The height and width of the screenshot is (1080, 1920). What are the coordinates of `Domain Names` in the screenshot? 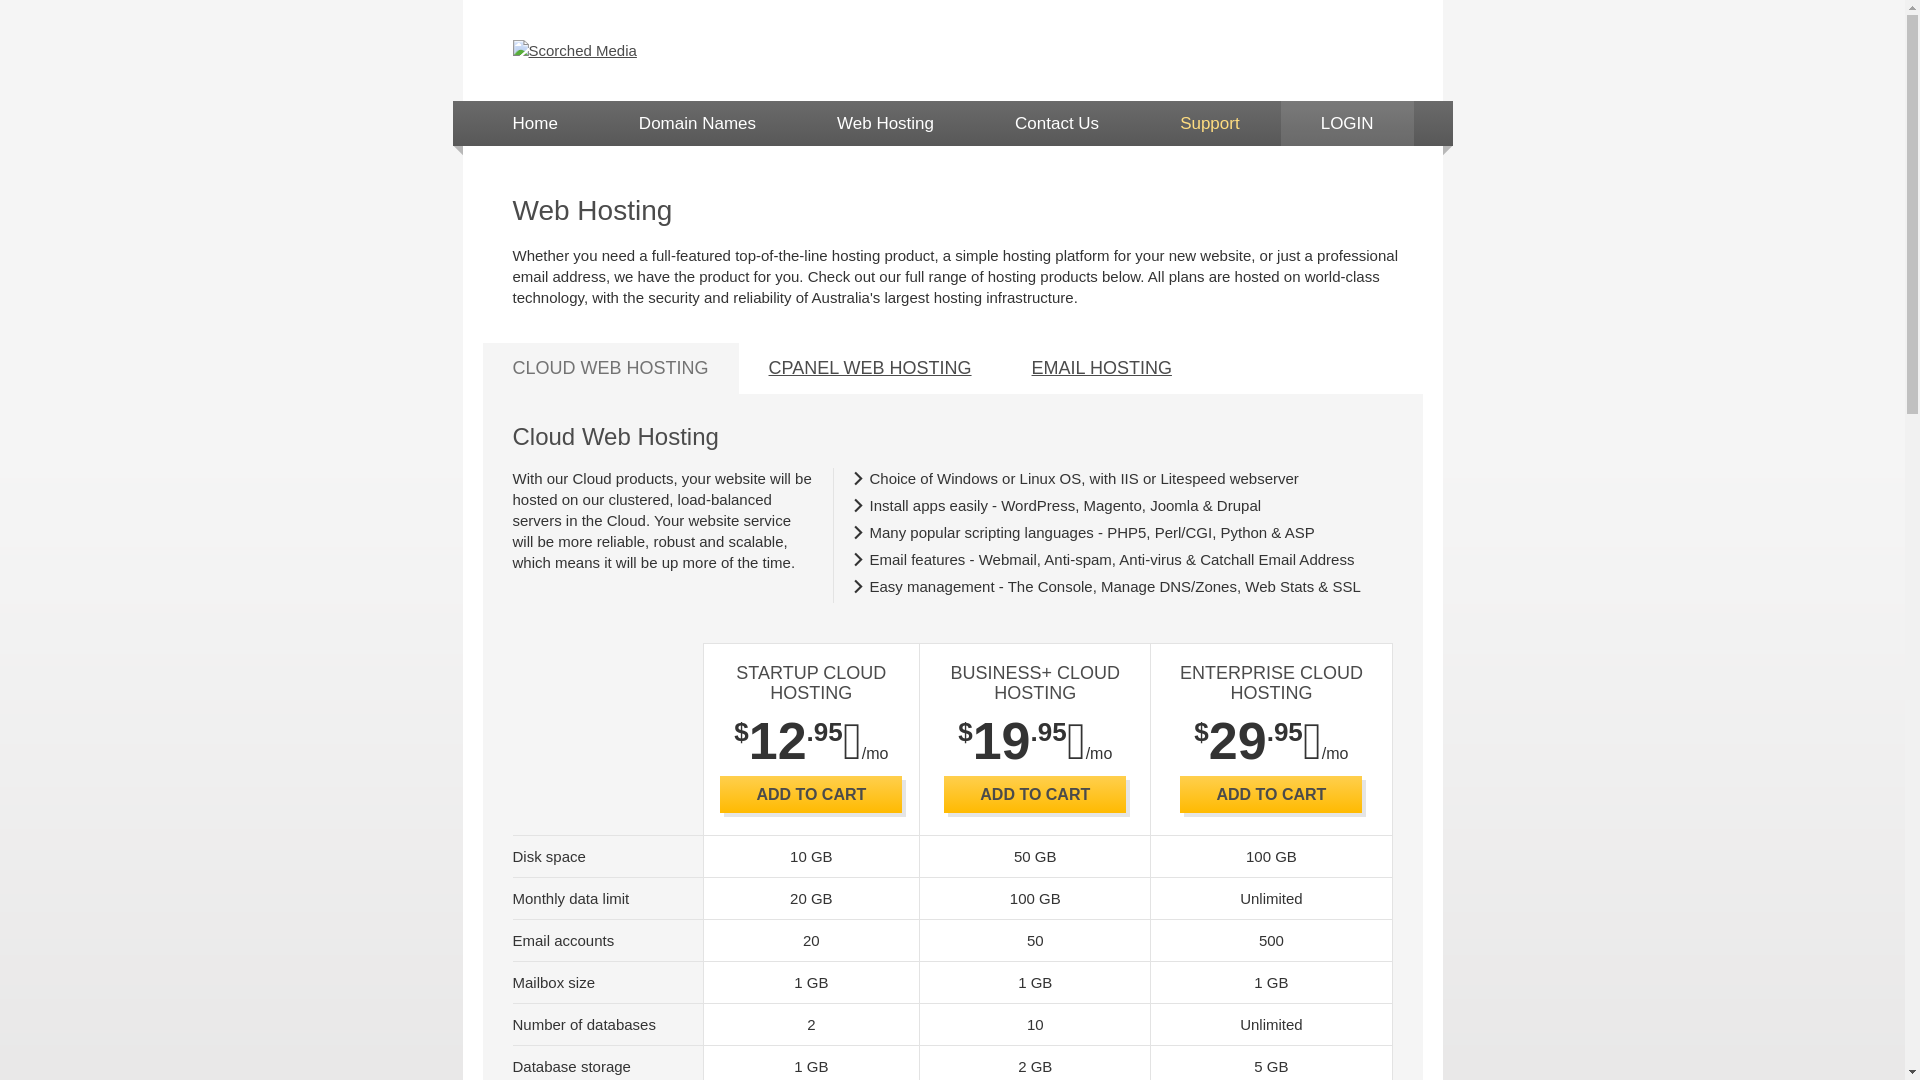 It's located at (698, 124).